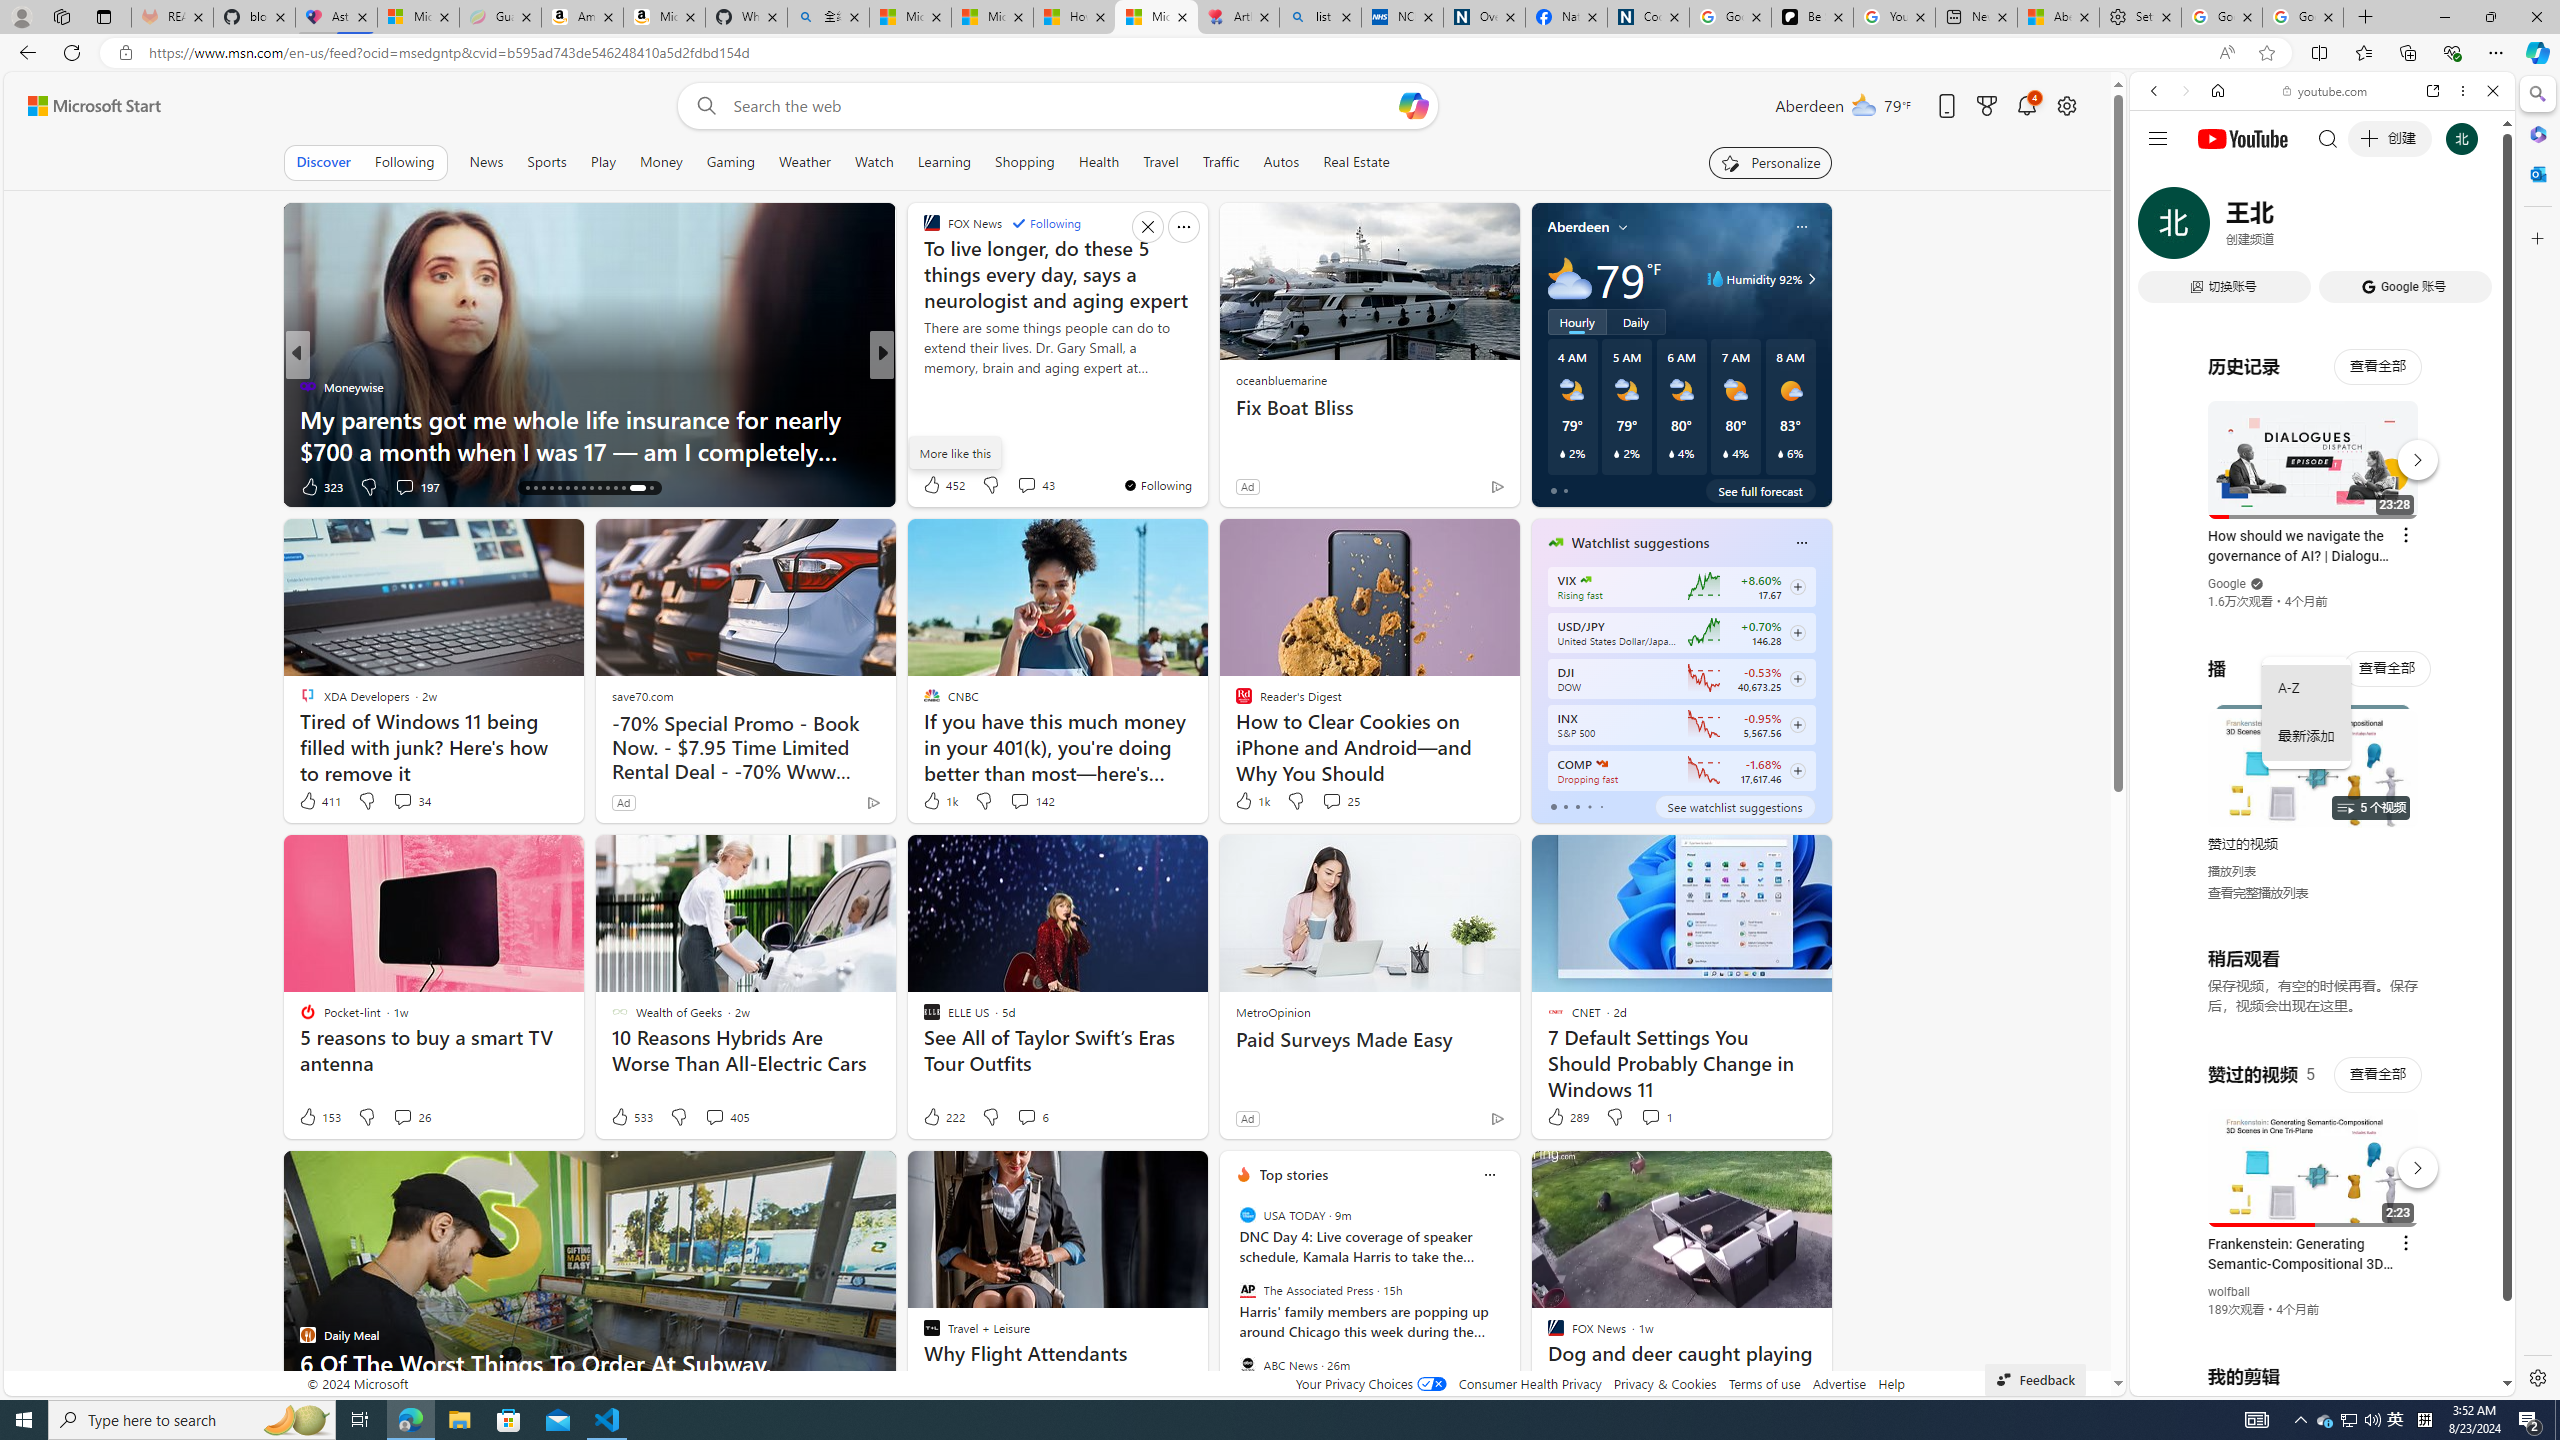 The image size is (2560, 1440). What do you see at coordinates (1578, 226) in the screenshot?
I see `Aberdeen` at bounding box center [1578, 226].